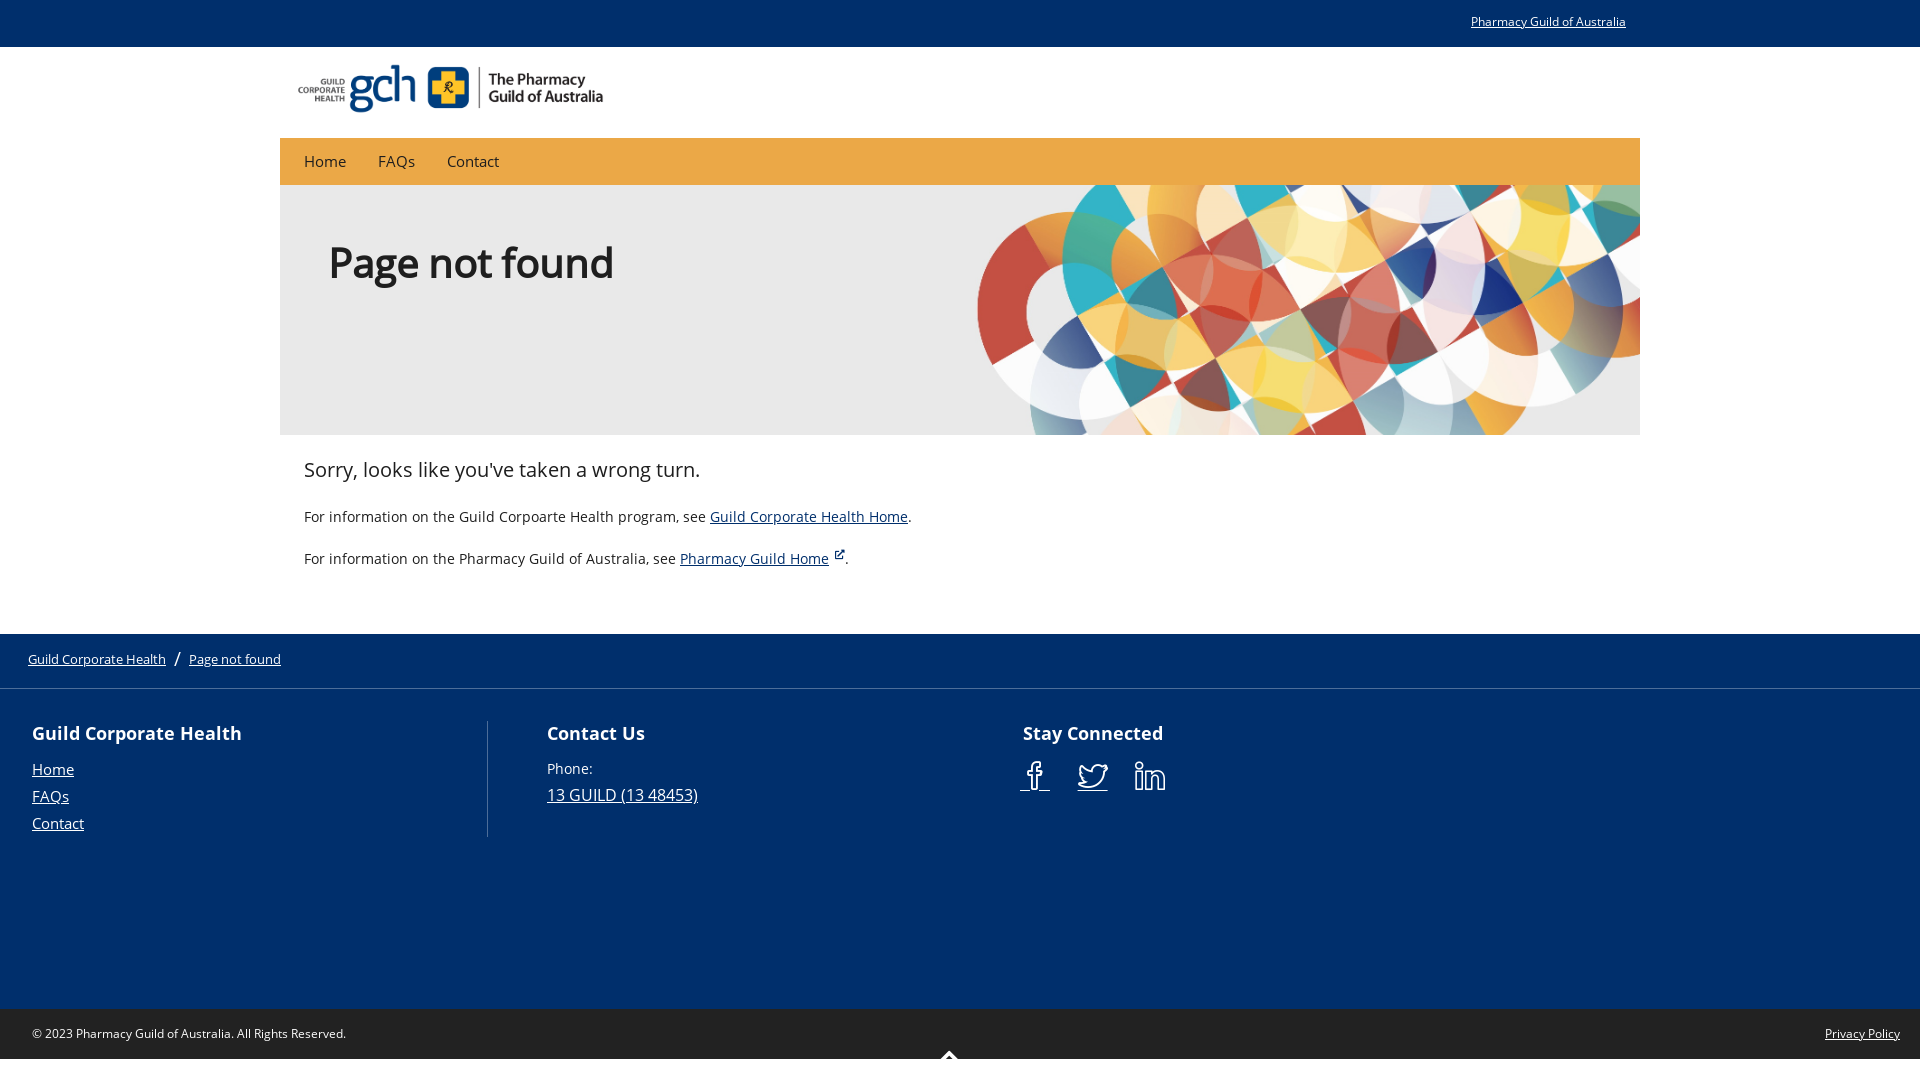 This screenshot has height=1080, width=1920. I want to click on FAQs, so click(396, 161).